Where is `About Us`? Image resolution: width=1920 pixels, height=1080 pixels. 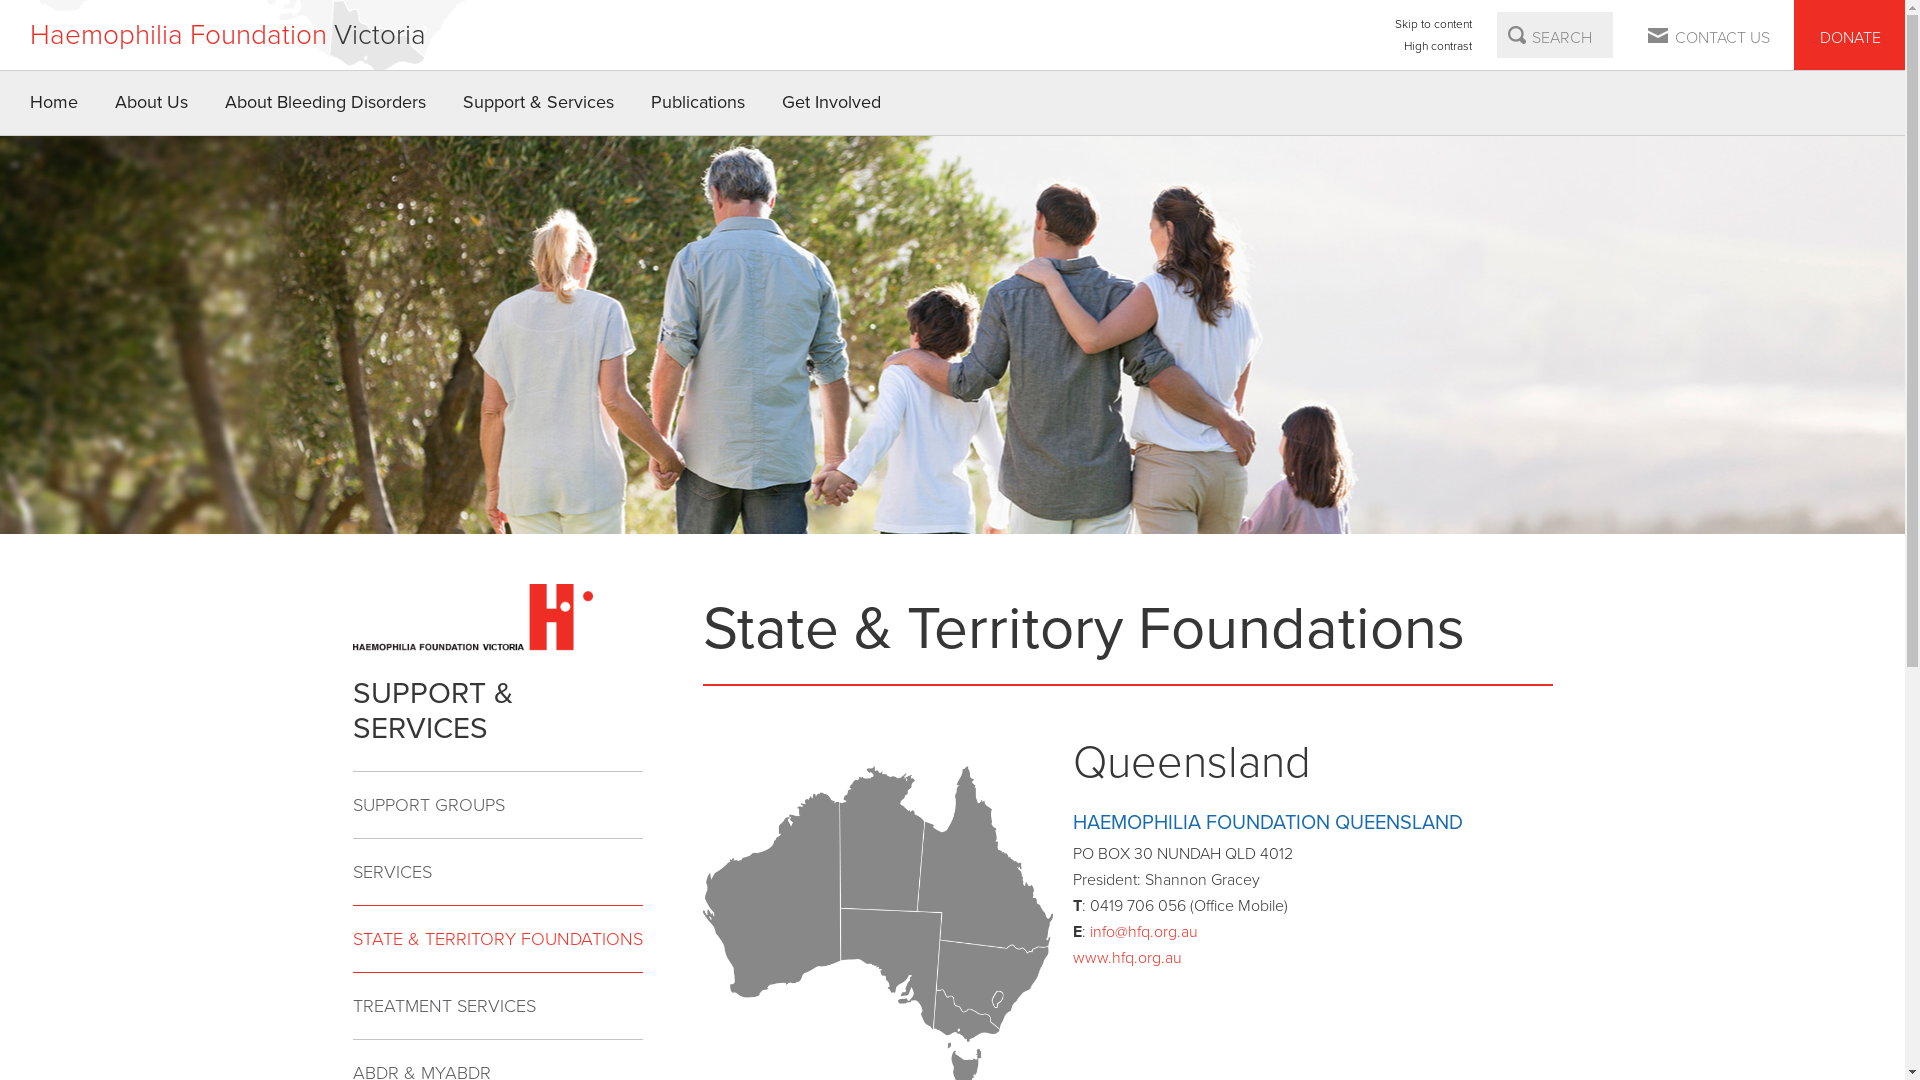
About Us is located at coordinates (152, 103).